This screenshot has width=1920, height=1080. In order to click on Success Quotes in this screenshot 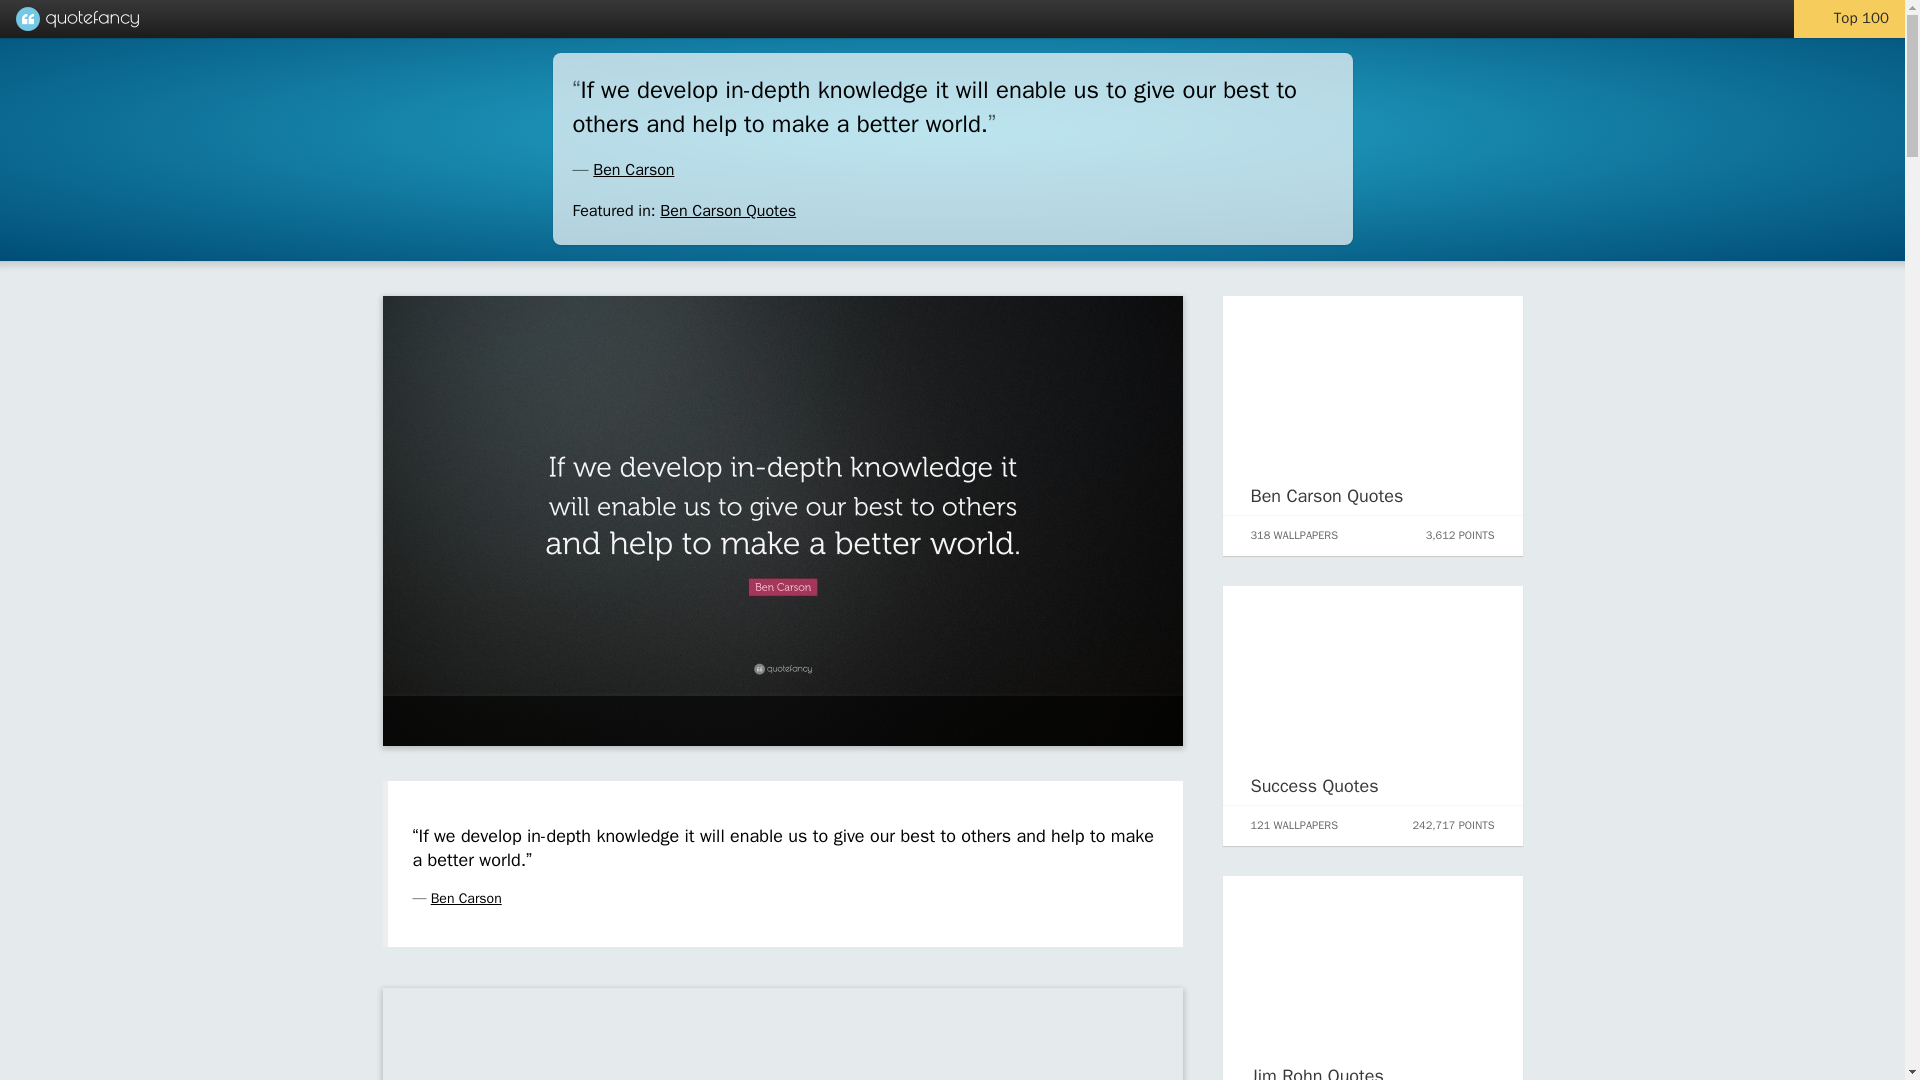, I will do `click(1314, 786)`.